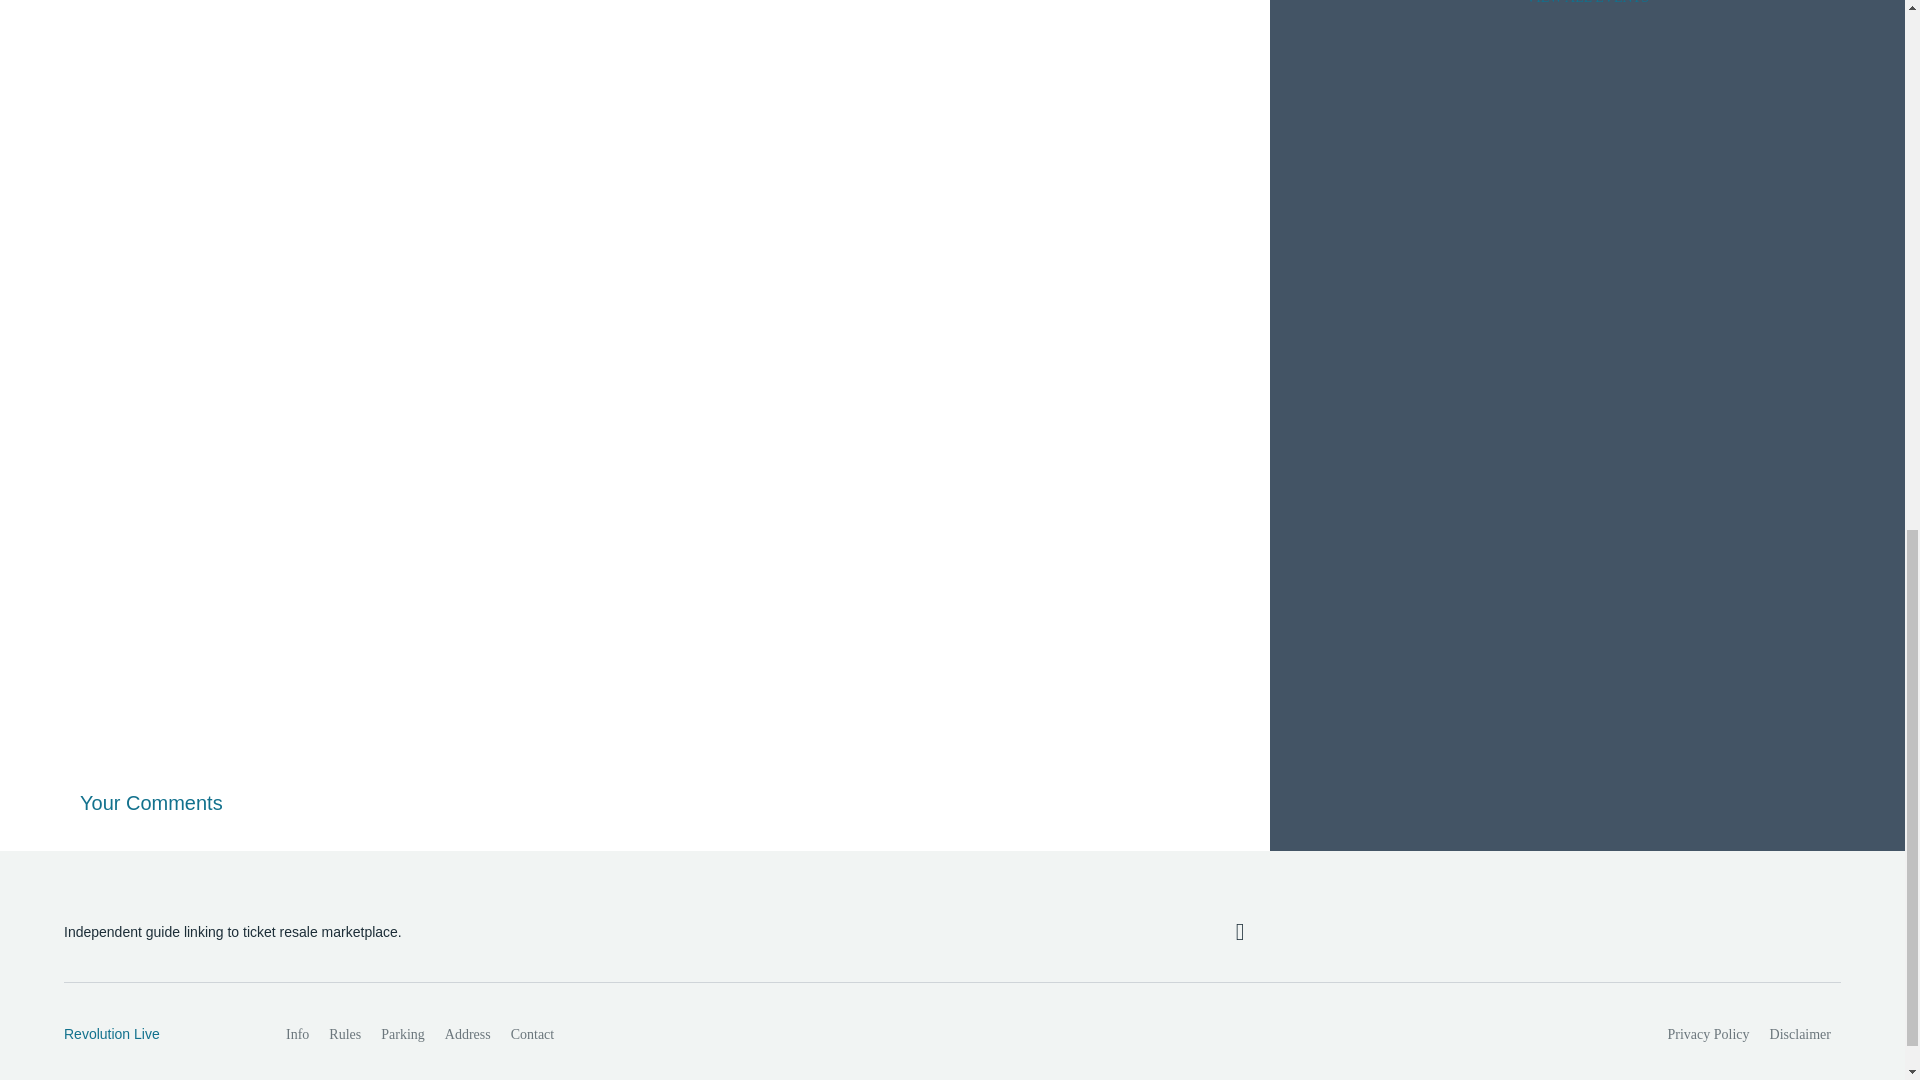 This screenshot has height=1080, width=1920. Describe the element at coordinates (468, 1035) in the screenshot. I see `Address` at that location.